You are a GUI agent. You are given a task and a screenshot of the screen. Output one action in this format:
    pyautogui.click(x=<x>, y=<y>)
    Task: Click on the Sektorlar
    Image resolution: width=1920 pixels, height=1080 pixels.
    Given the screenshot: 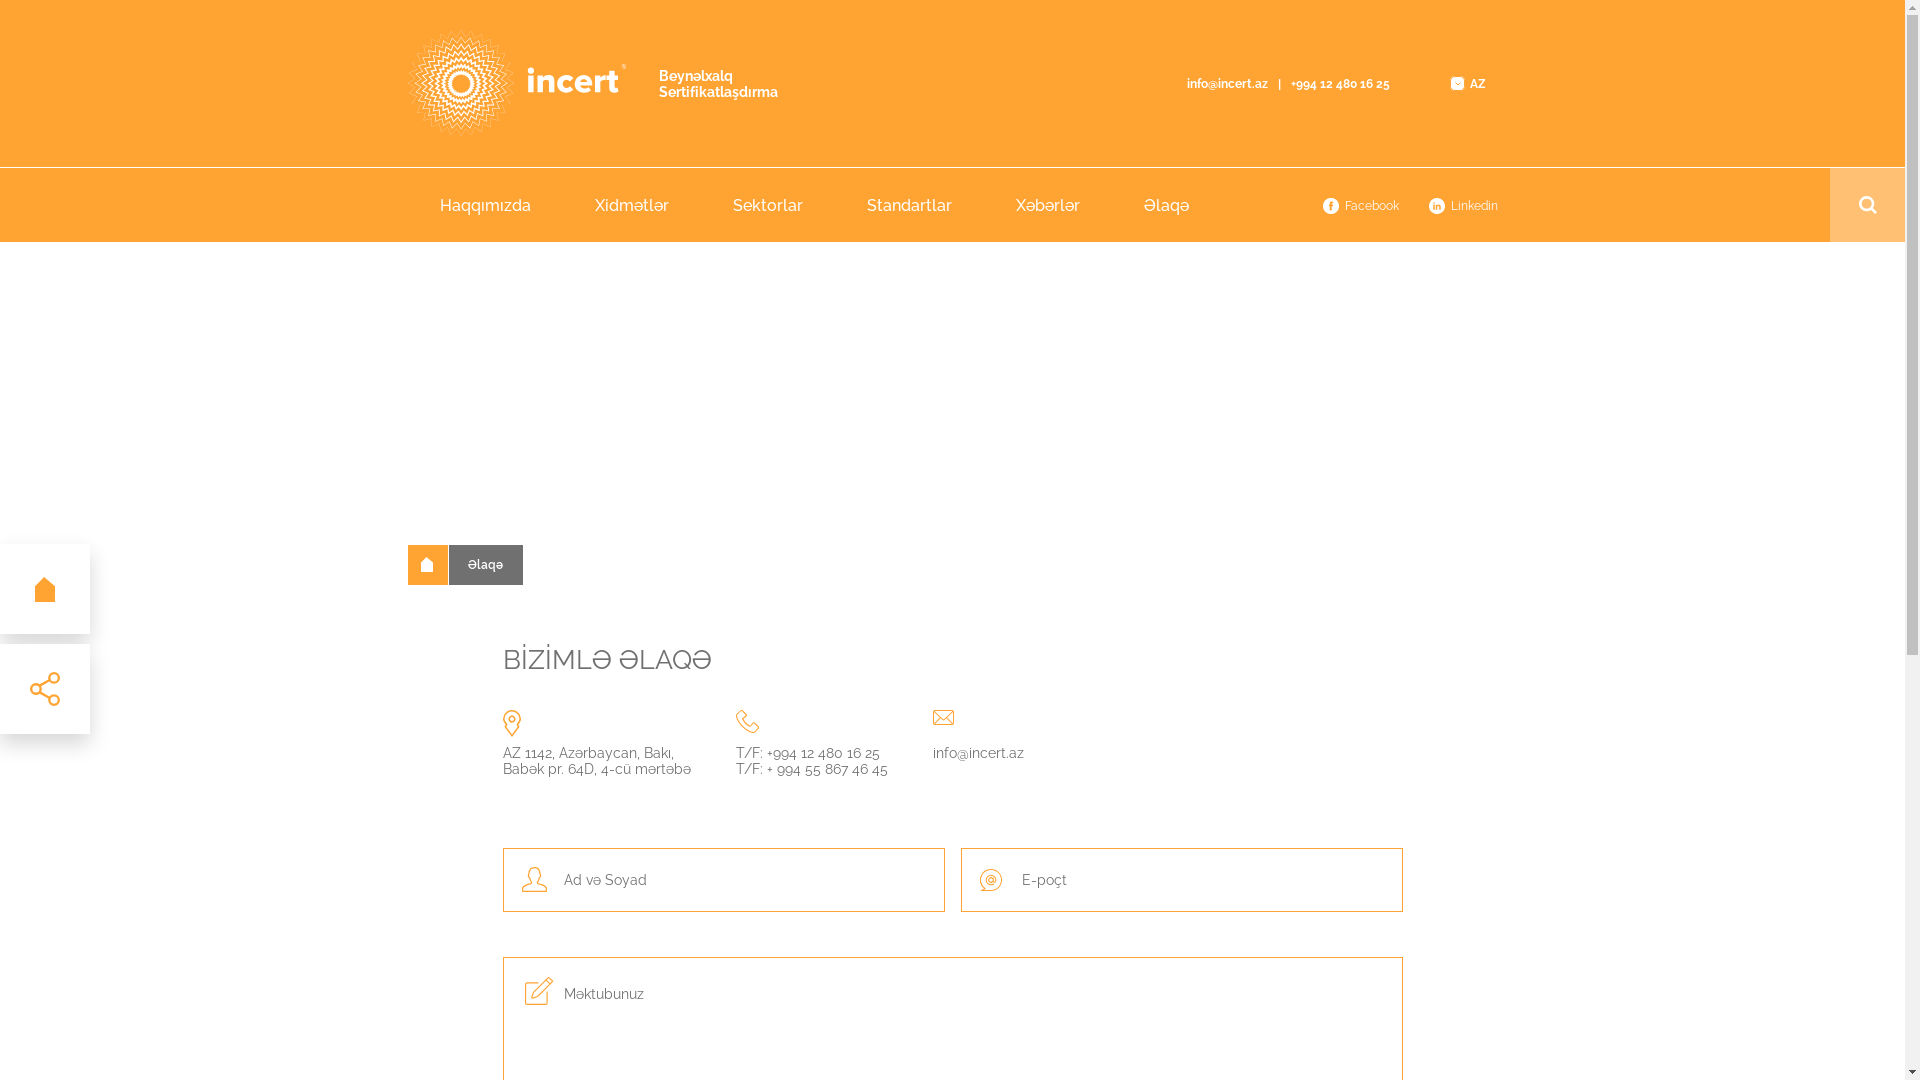 What is the action you would take?
    pyautogui.click(x=767, y=205)
    